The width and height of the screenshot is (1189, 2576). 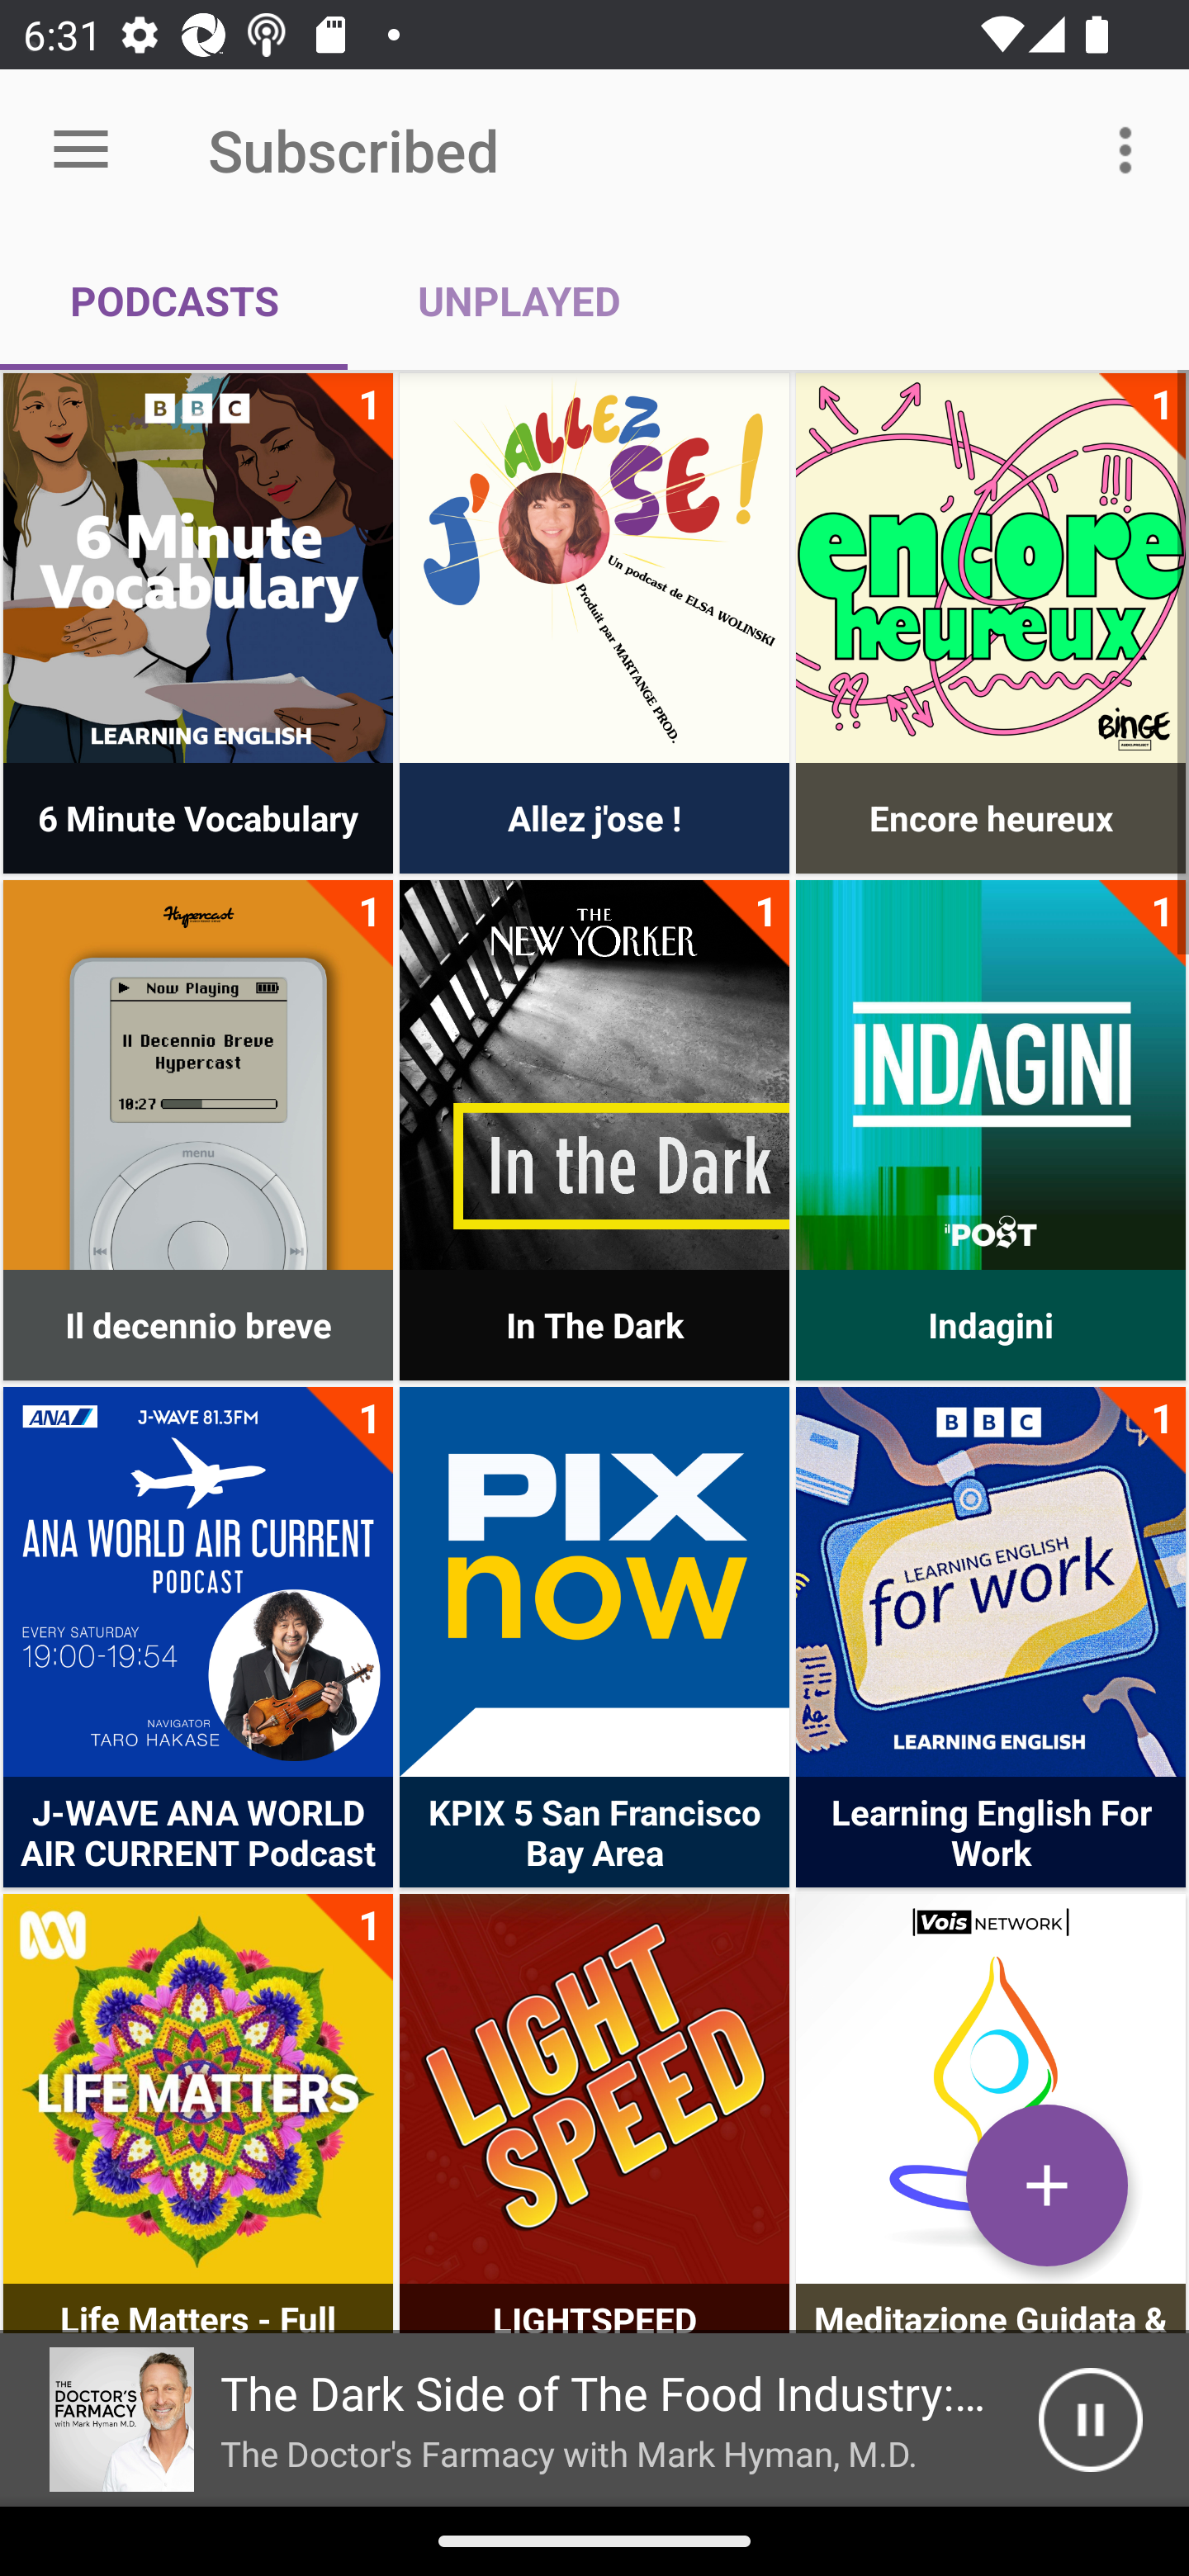 What do you see at coordinates (990, 568) in the screenshot?
I see `Encore heureux` at bounding box center [990, 568].